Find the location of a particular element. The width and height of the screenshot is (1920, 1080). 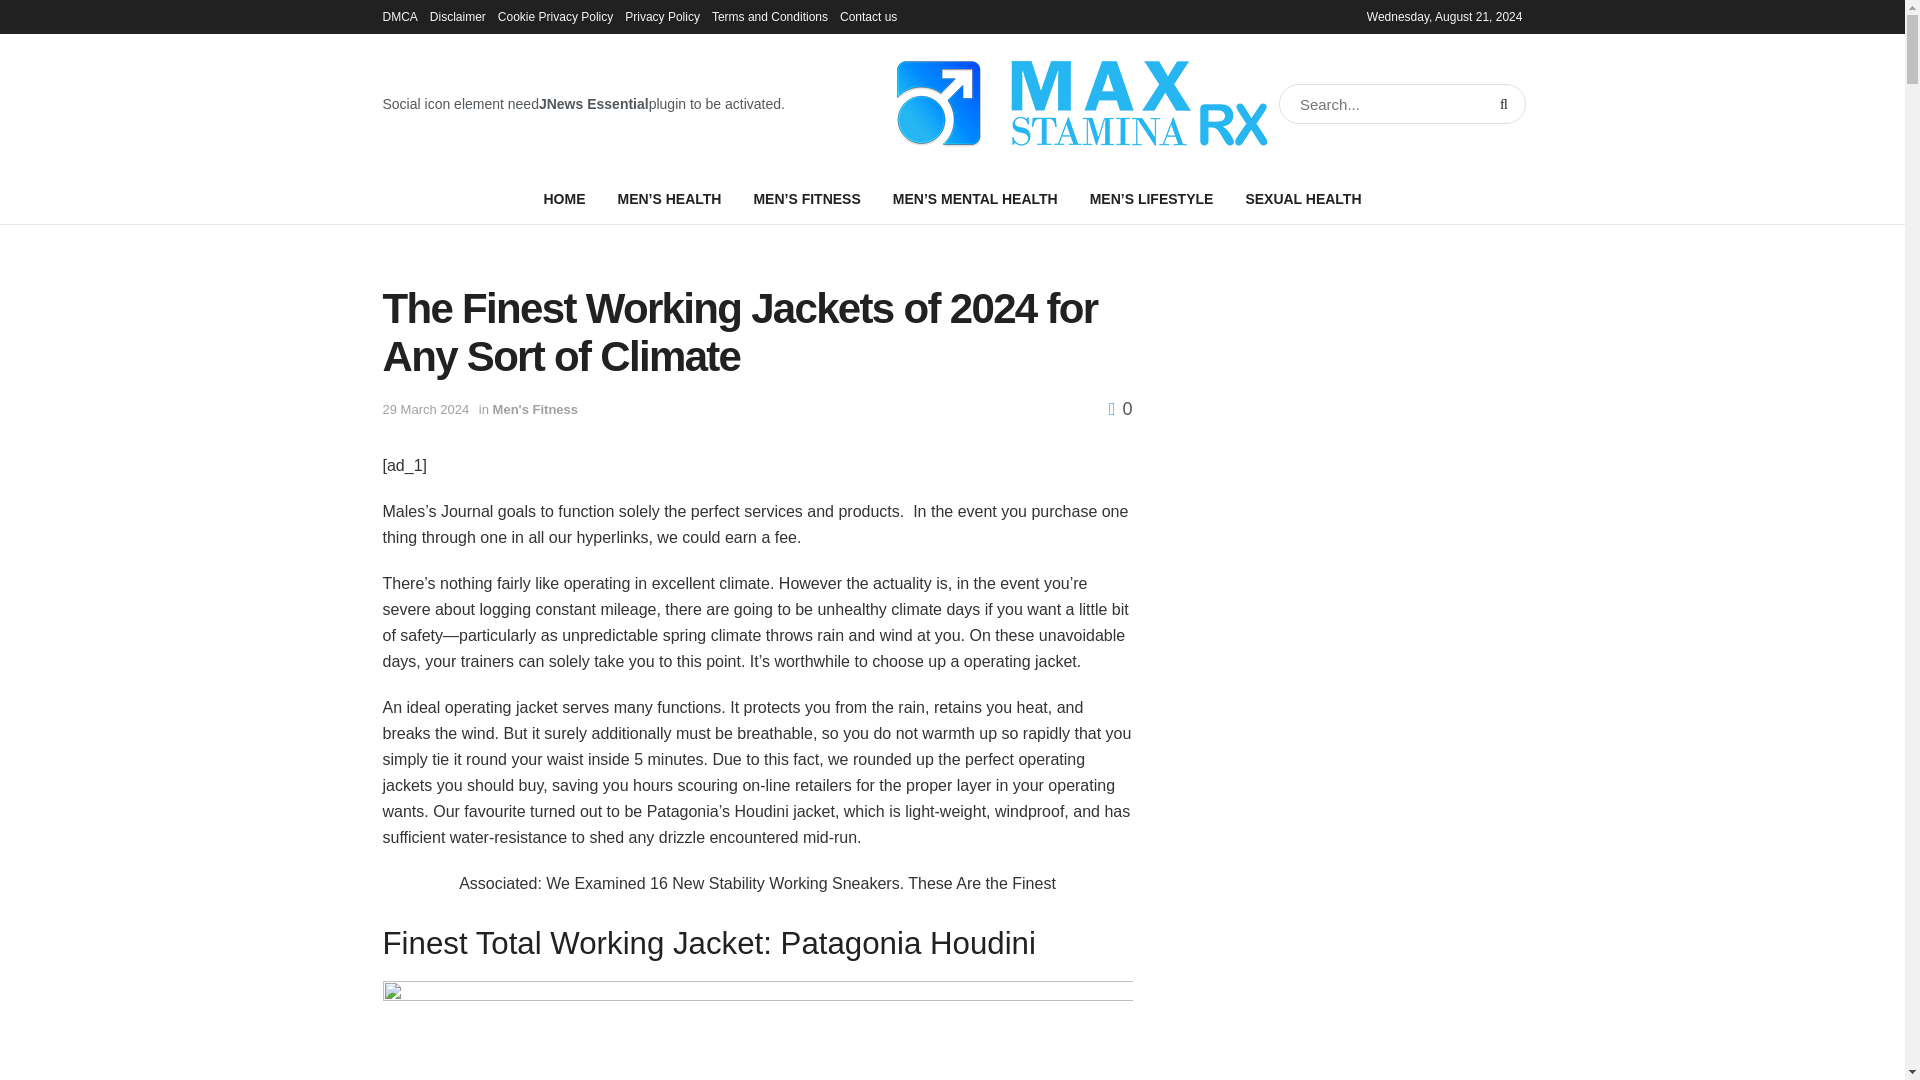

DMCA is located at coordinates (399, 16).